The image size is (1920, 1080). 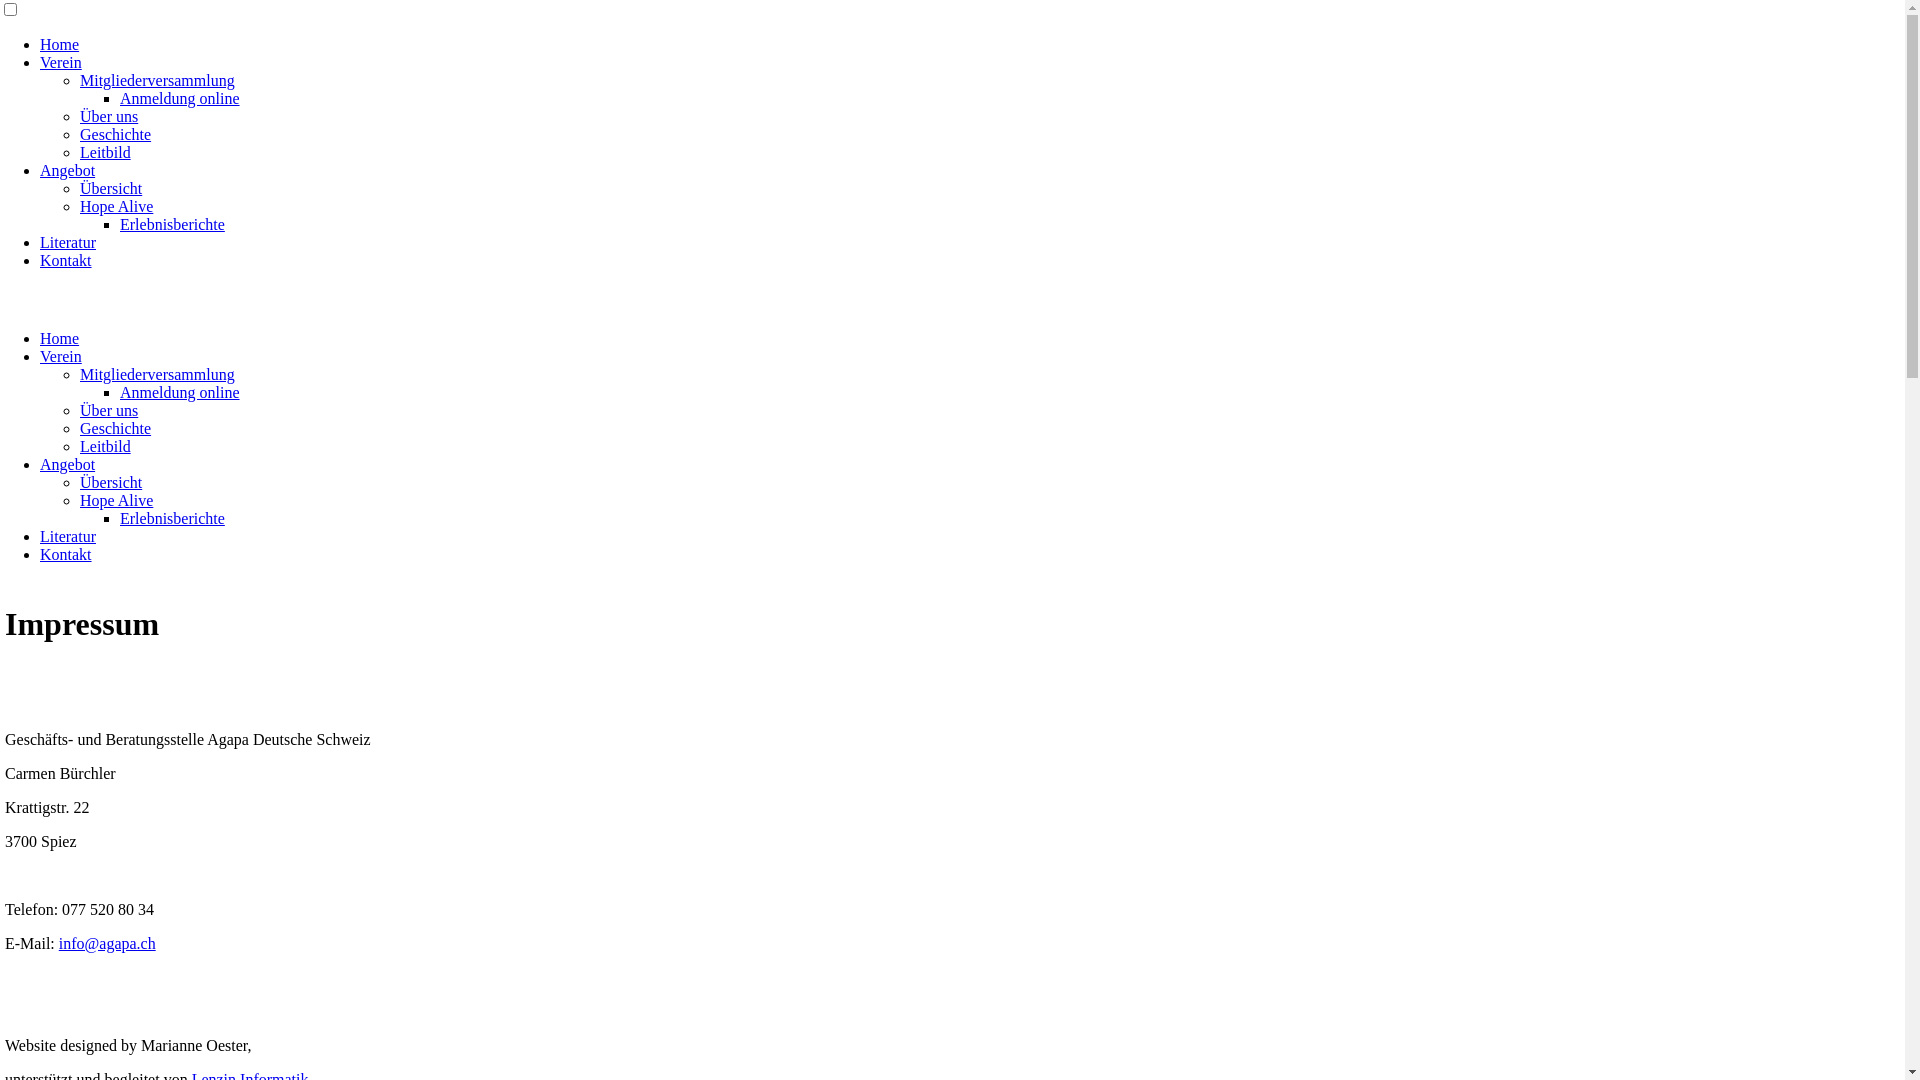 I want to click on Mitgliederversammlung, so click(x=158, y=80).